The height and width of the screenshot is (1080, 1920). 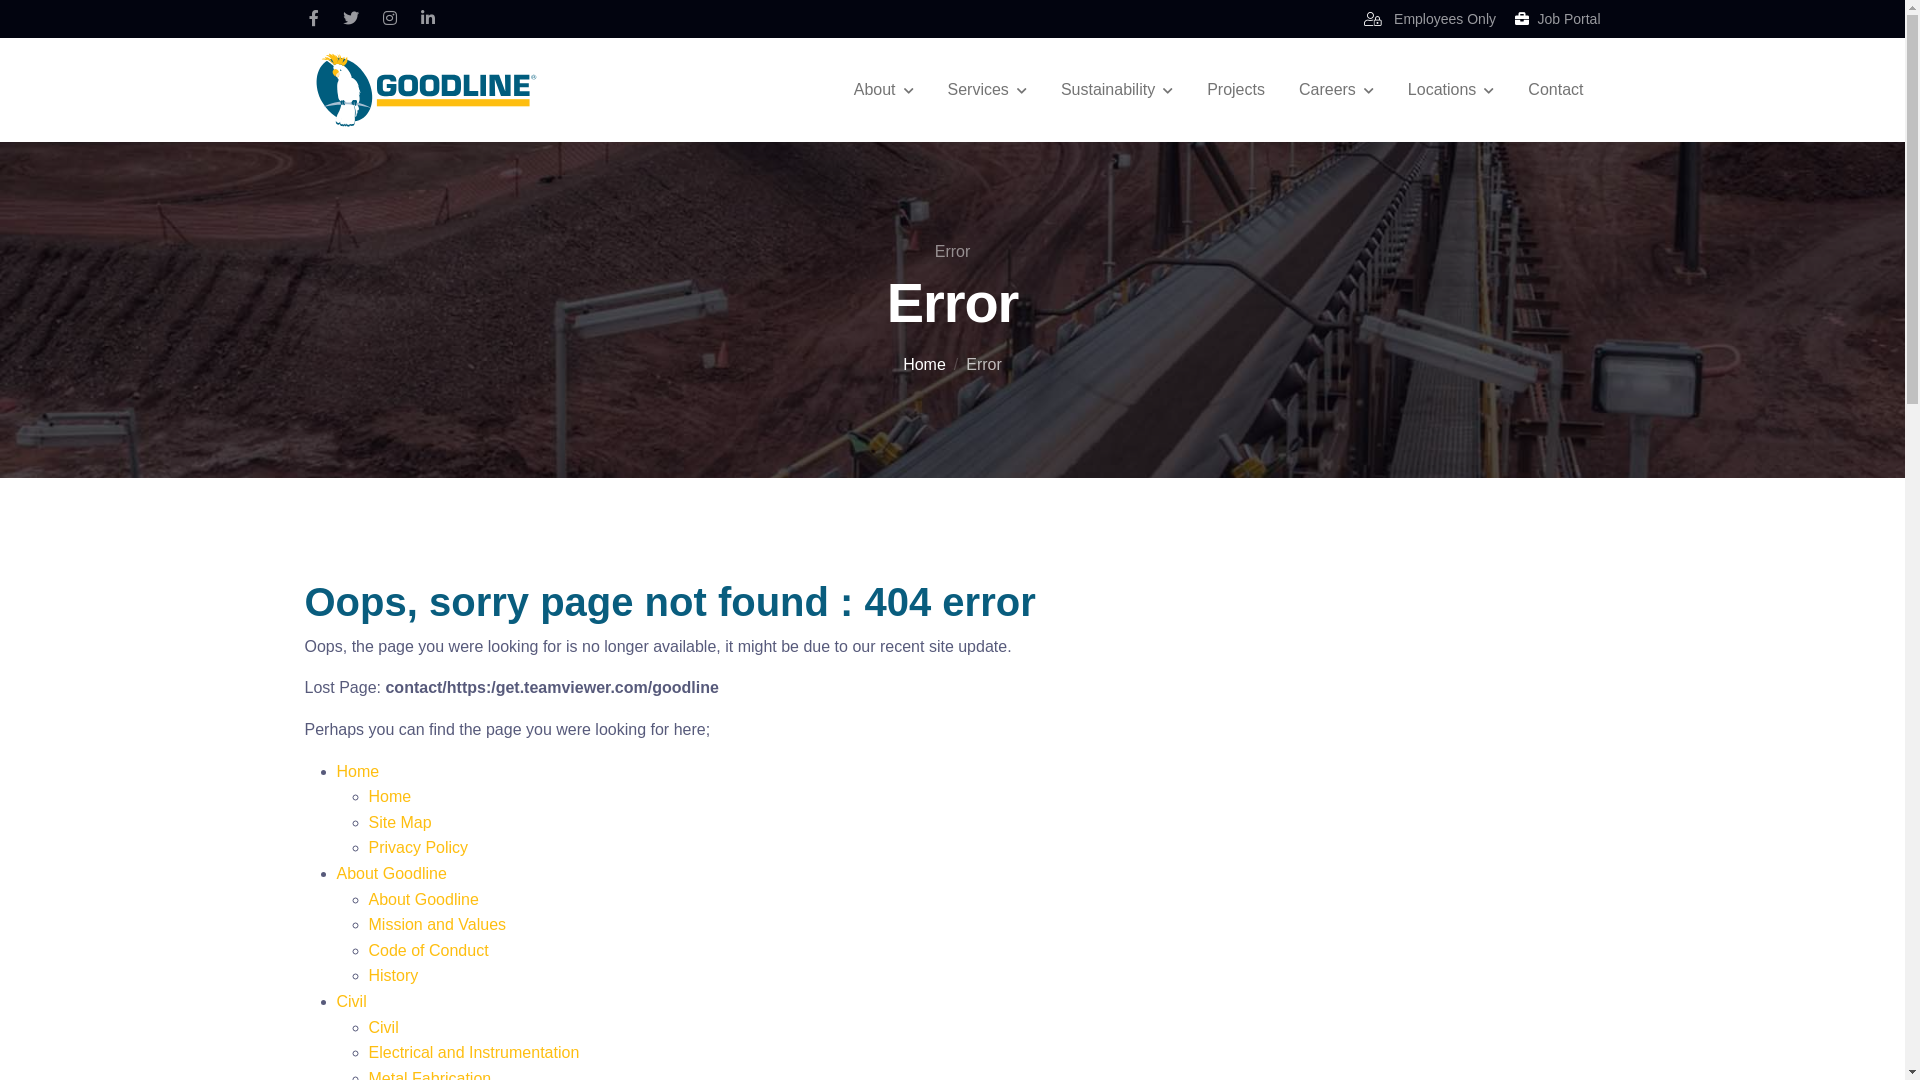 What do you see at coordinates (1558, 19) in the screenshot?
I see `Job Portal` at bounding box center [1558, 19].